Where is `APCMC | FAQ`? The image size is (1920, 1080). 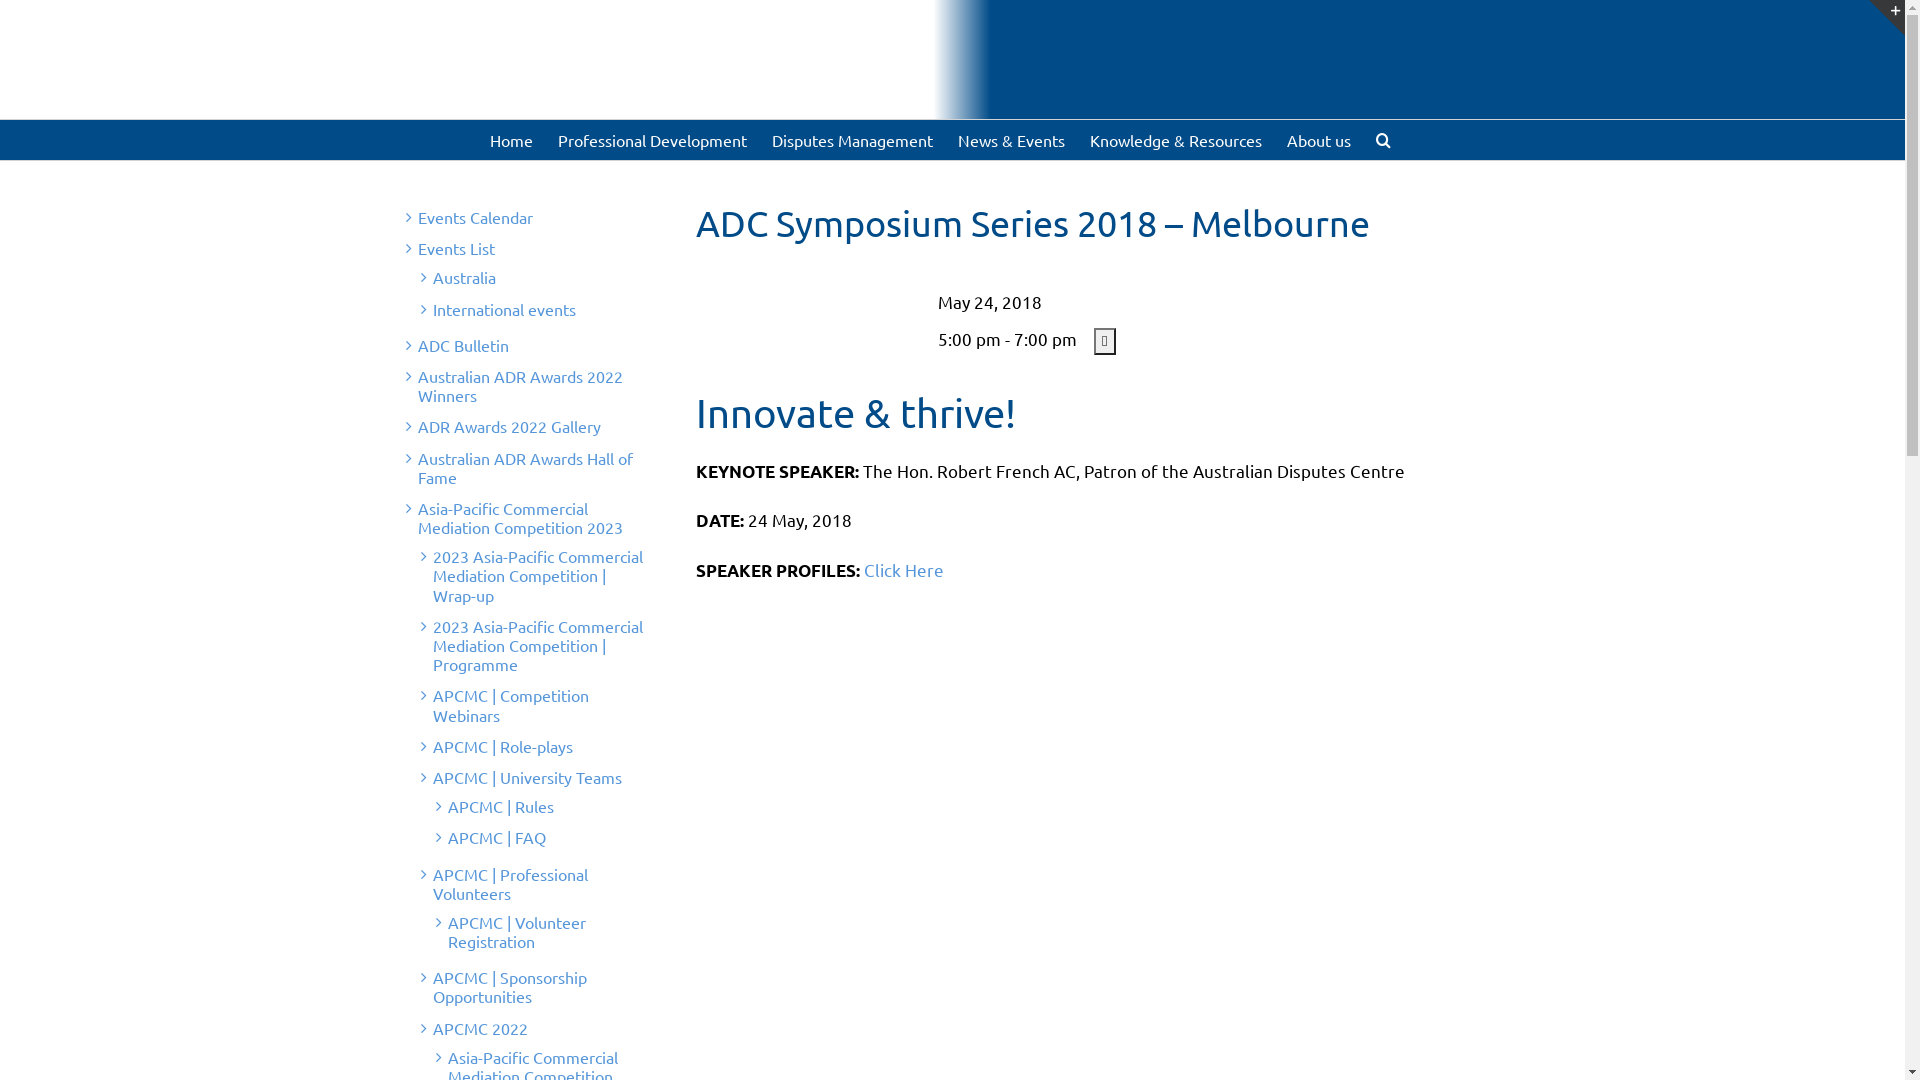
APCMC | FAQ is located at coordinates (497, 837).